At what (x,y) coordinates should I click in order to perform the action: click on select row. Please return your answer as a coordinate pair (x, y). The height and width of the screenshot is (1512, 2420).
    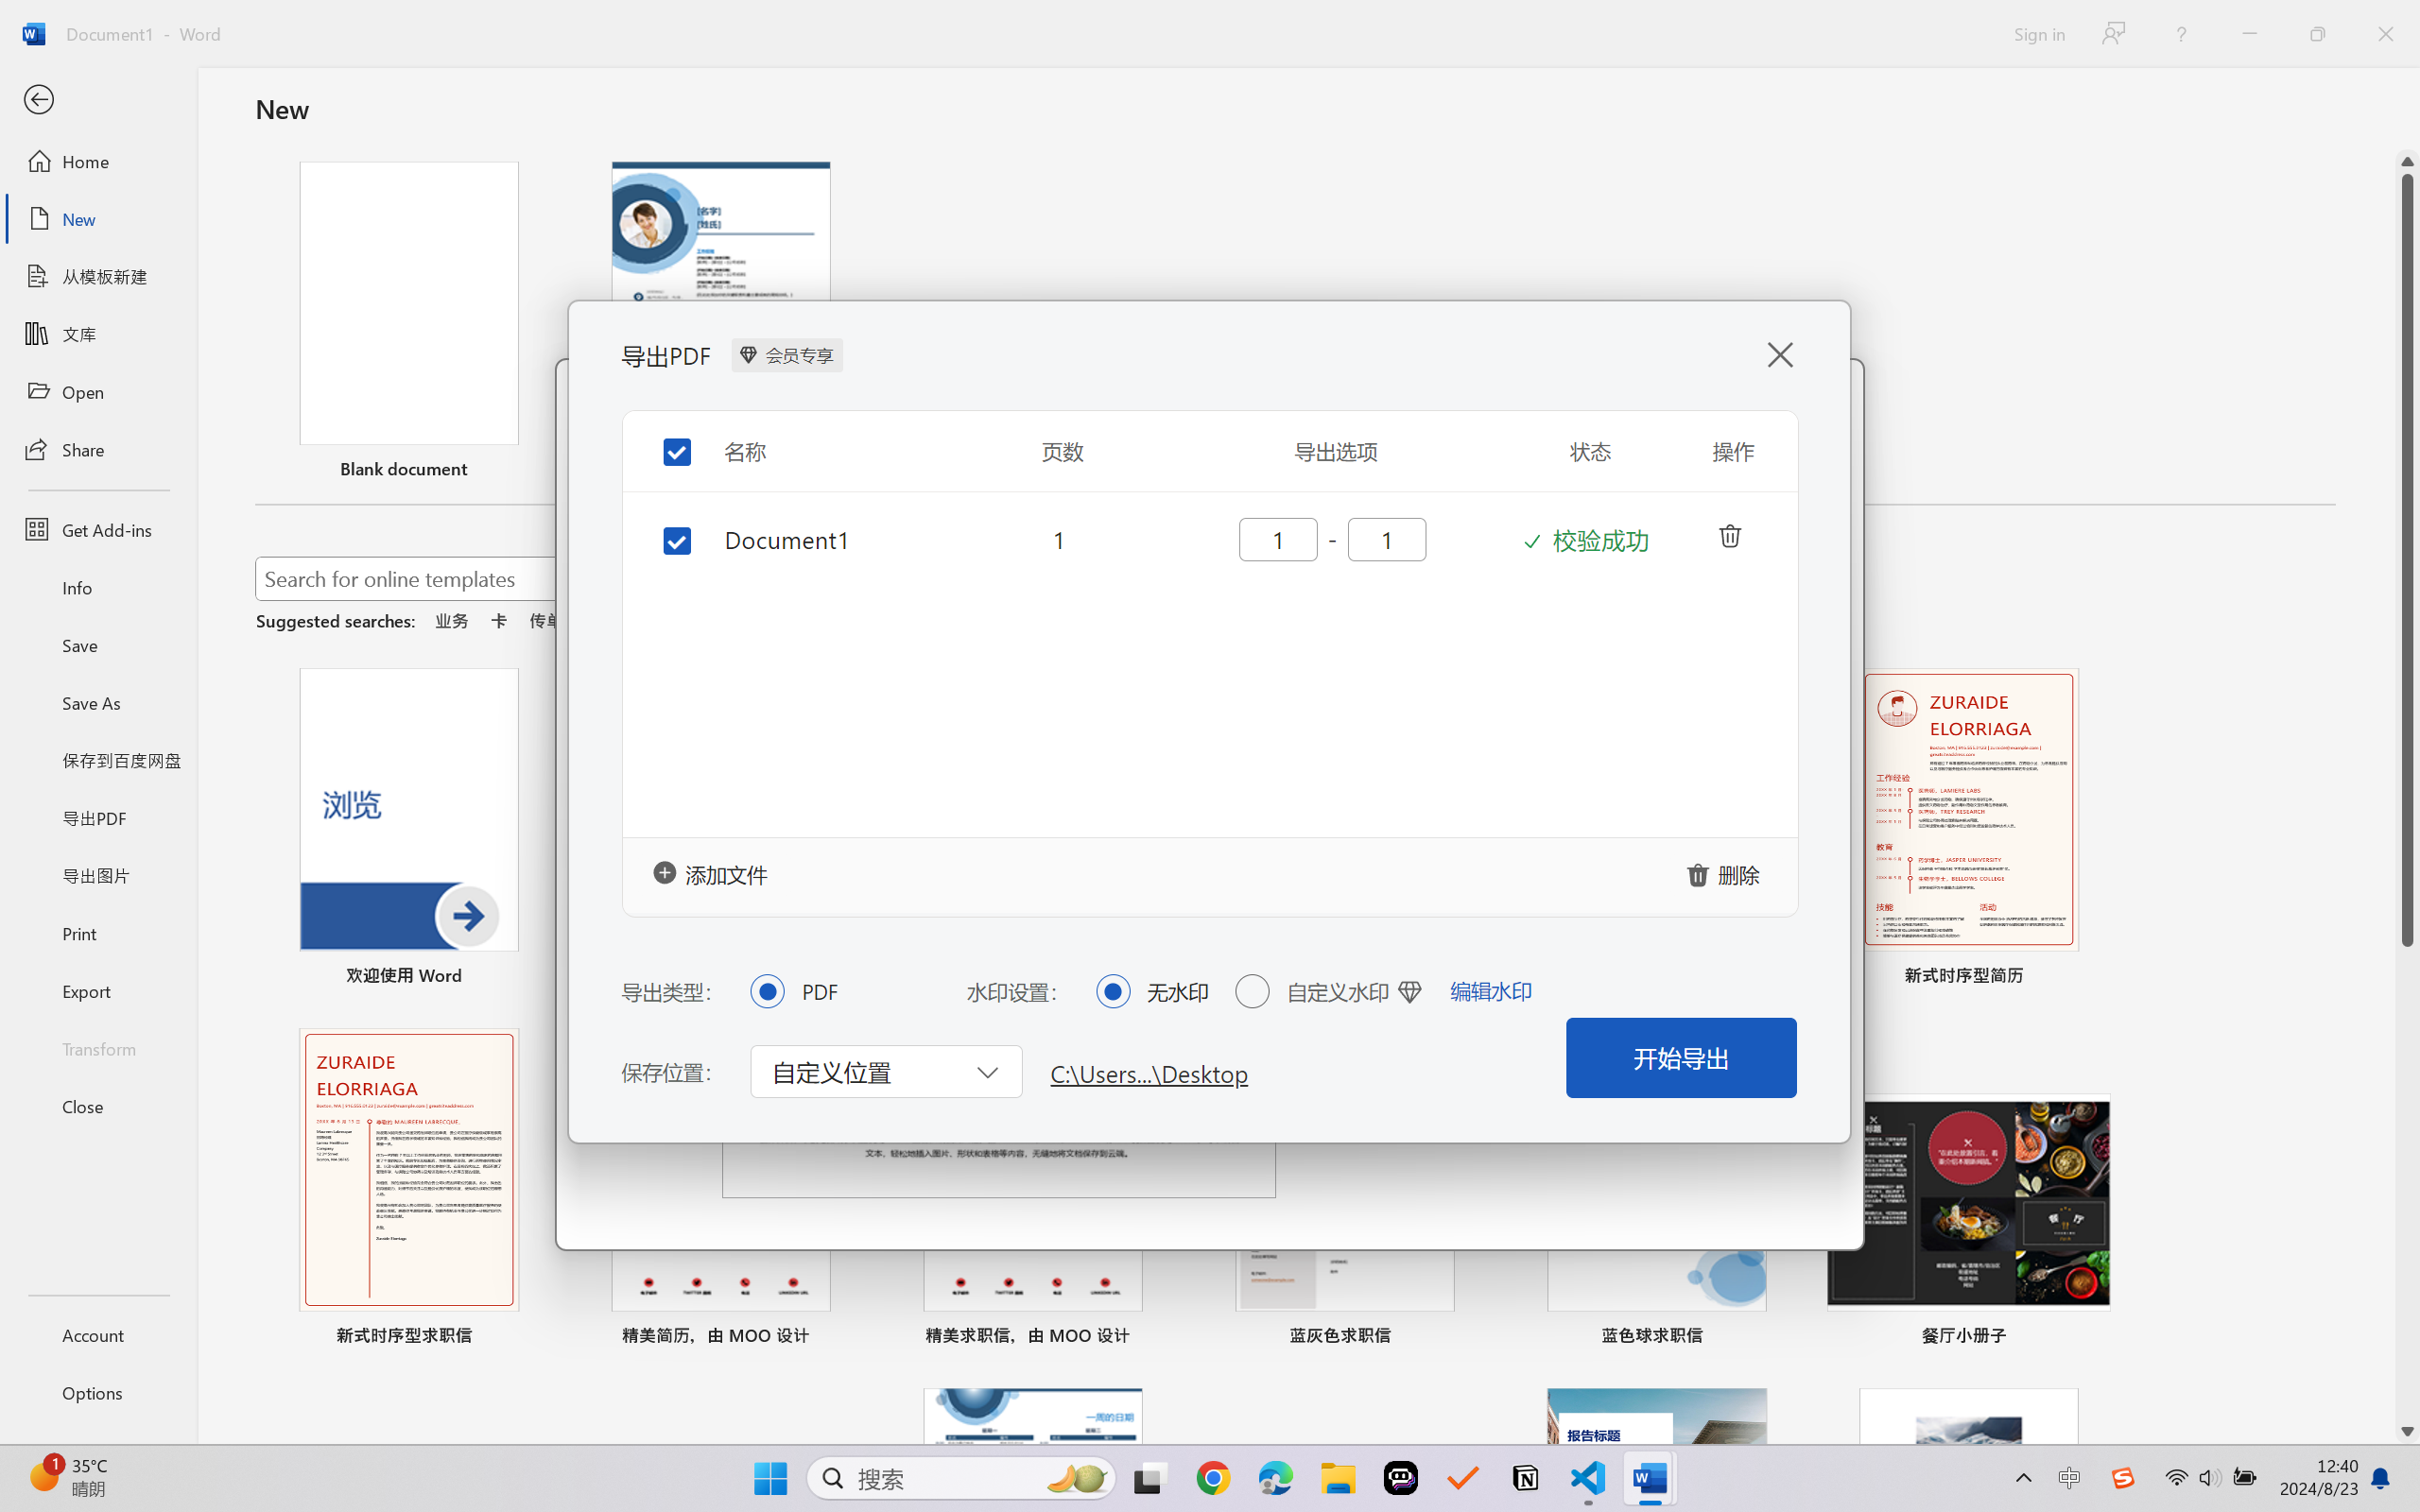
    Looking at the image, I should click on (662, 525).